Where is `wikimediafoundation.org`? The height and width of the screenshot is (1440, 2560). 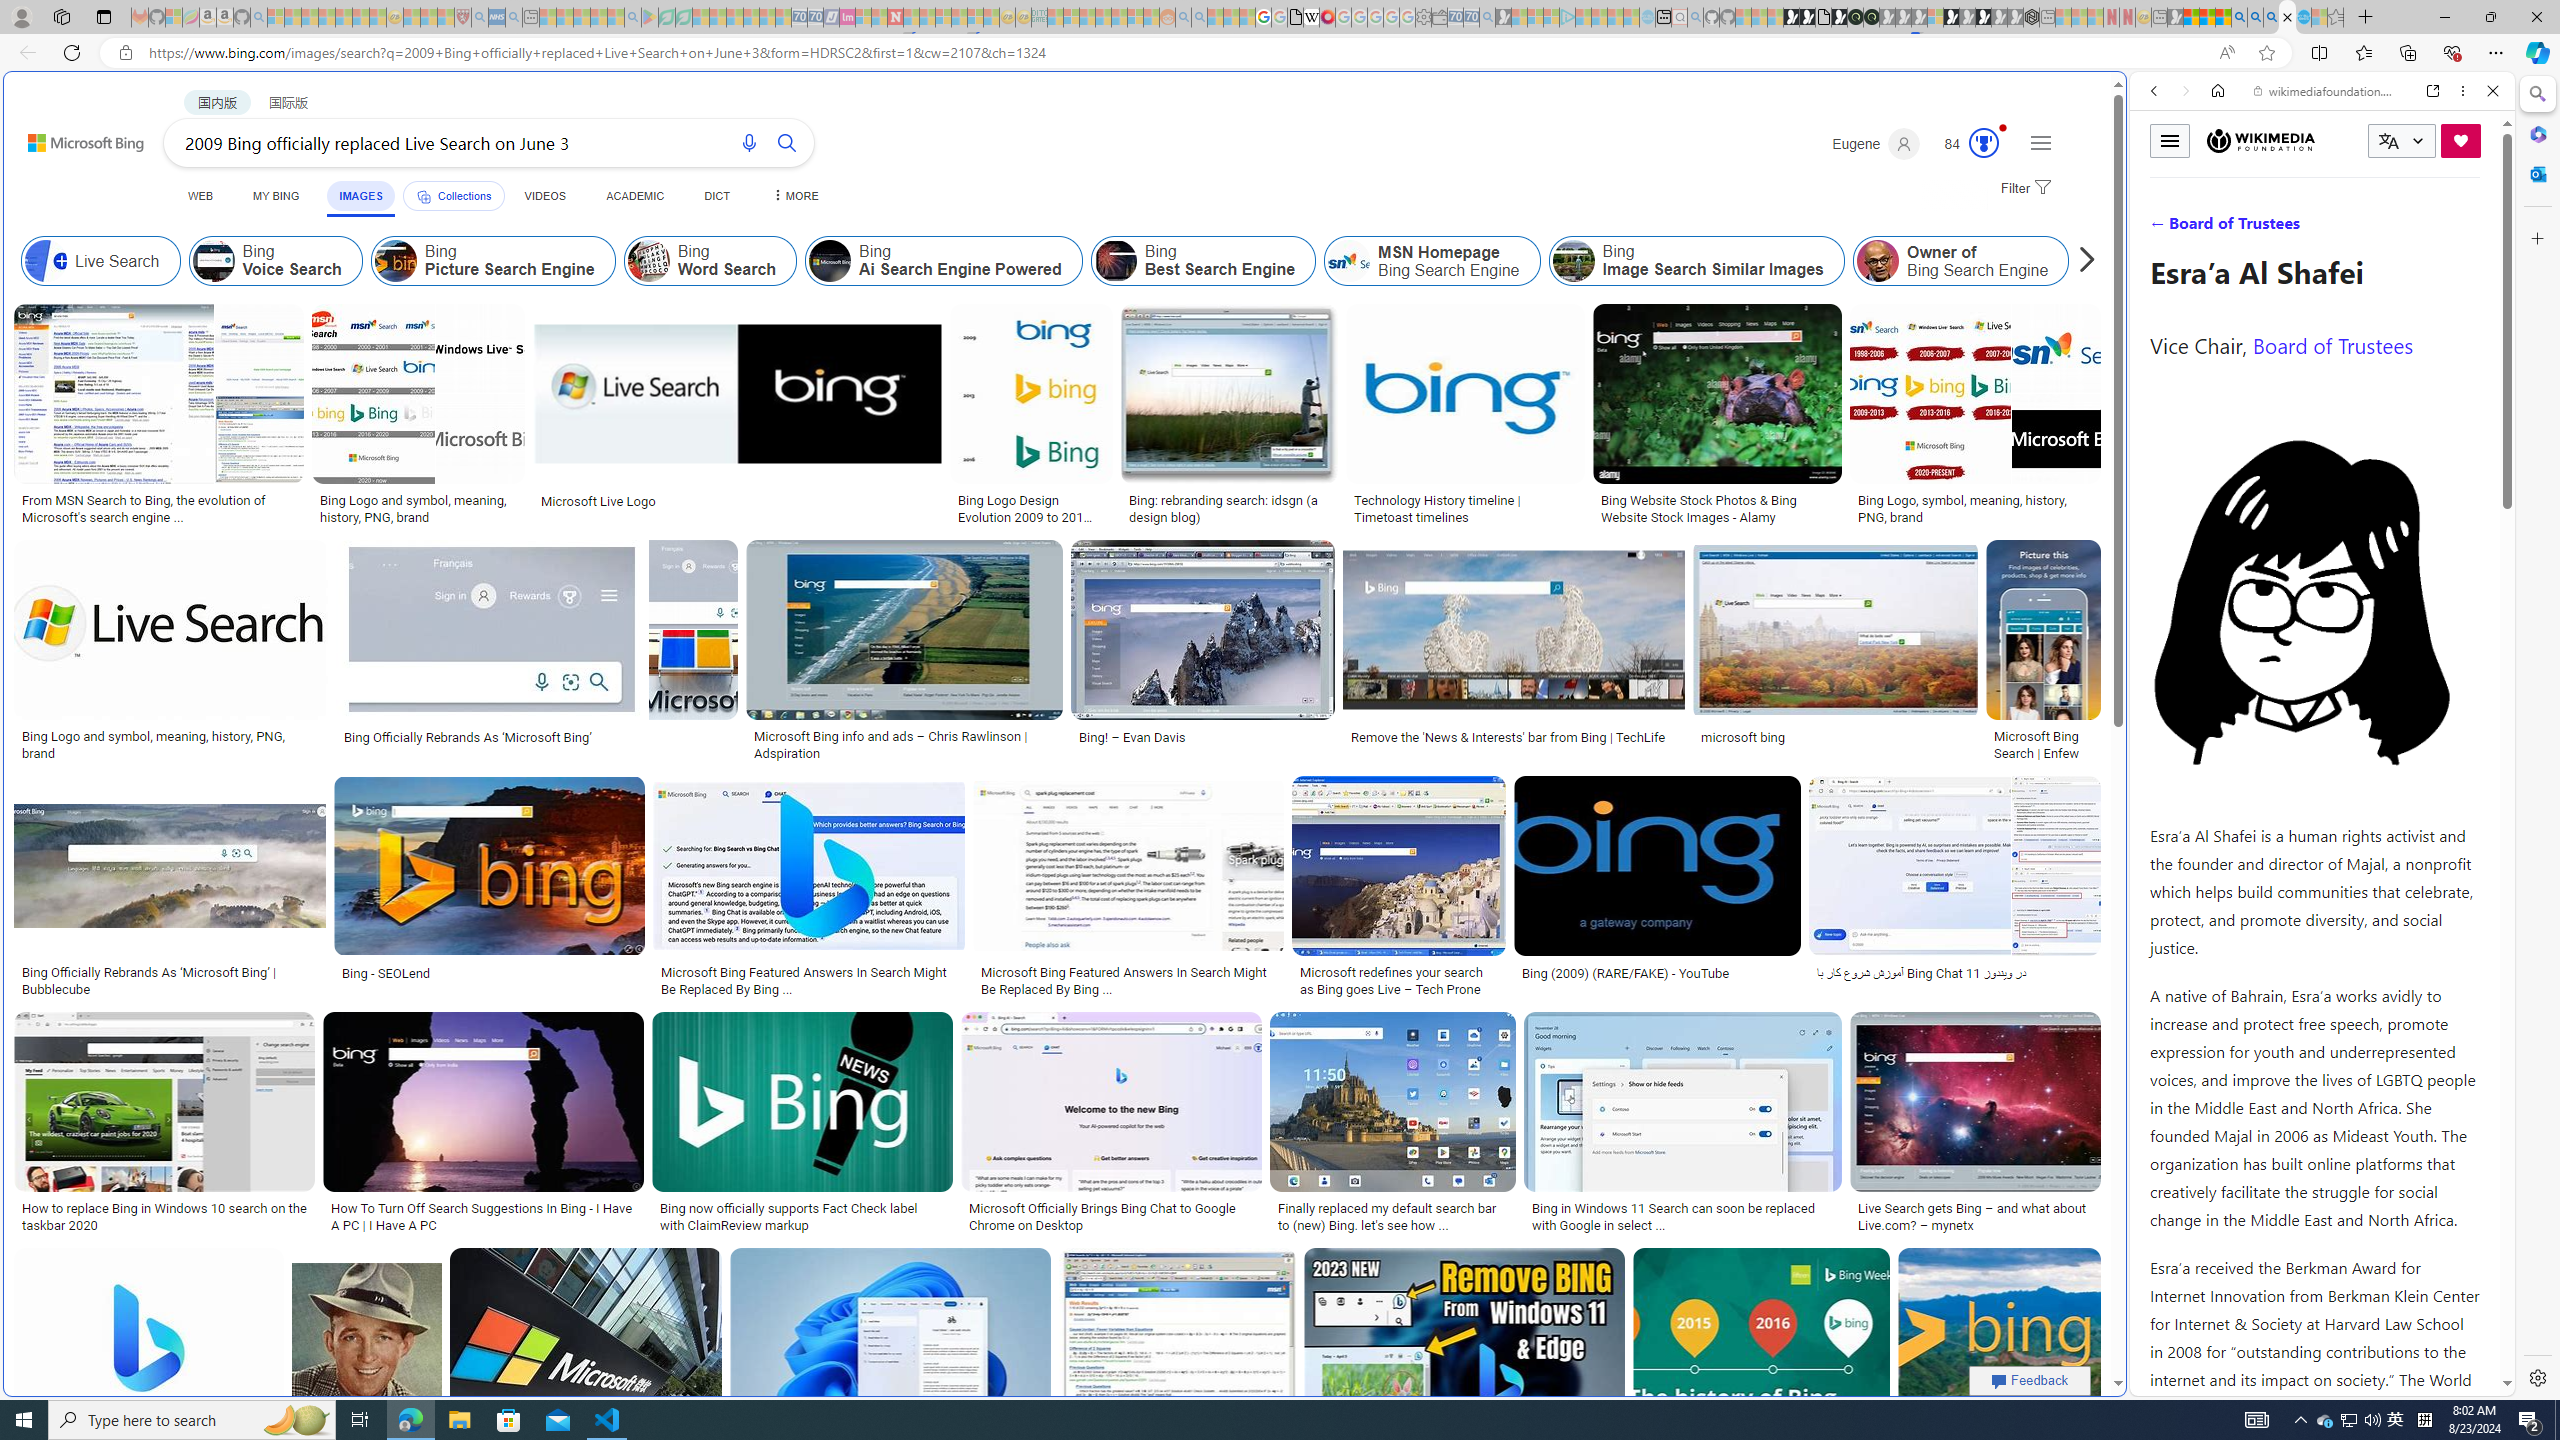 wikimediafoundation.org is located at coordinates (2326, 91).